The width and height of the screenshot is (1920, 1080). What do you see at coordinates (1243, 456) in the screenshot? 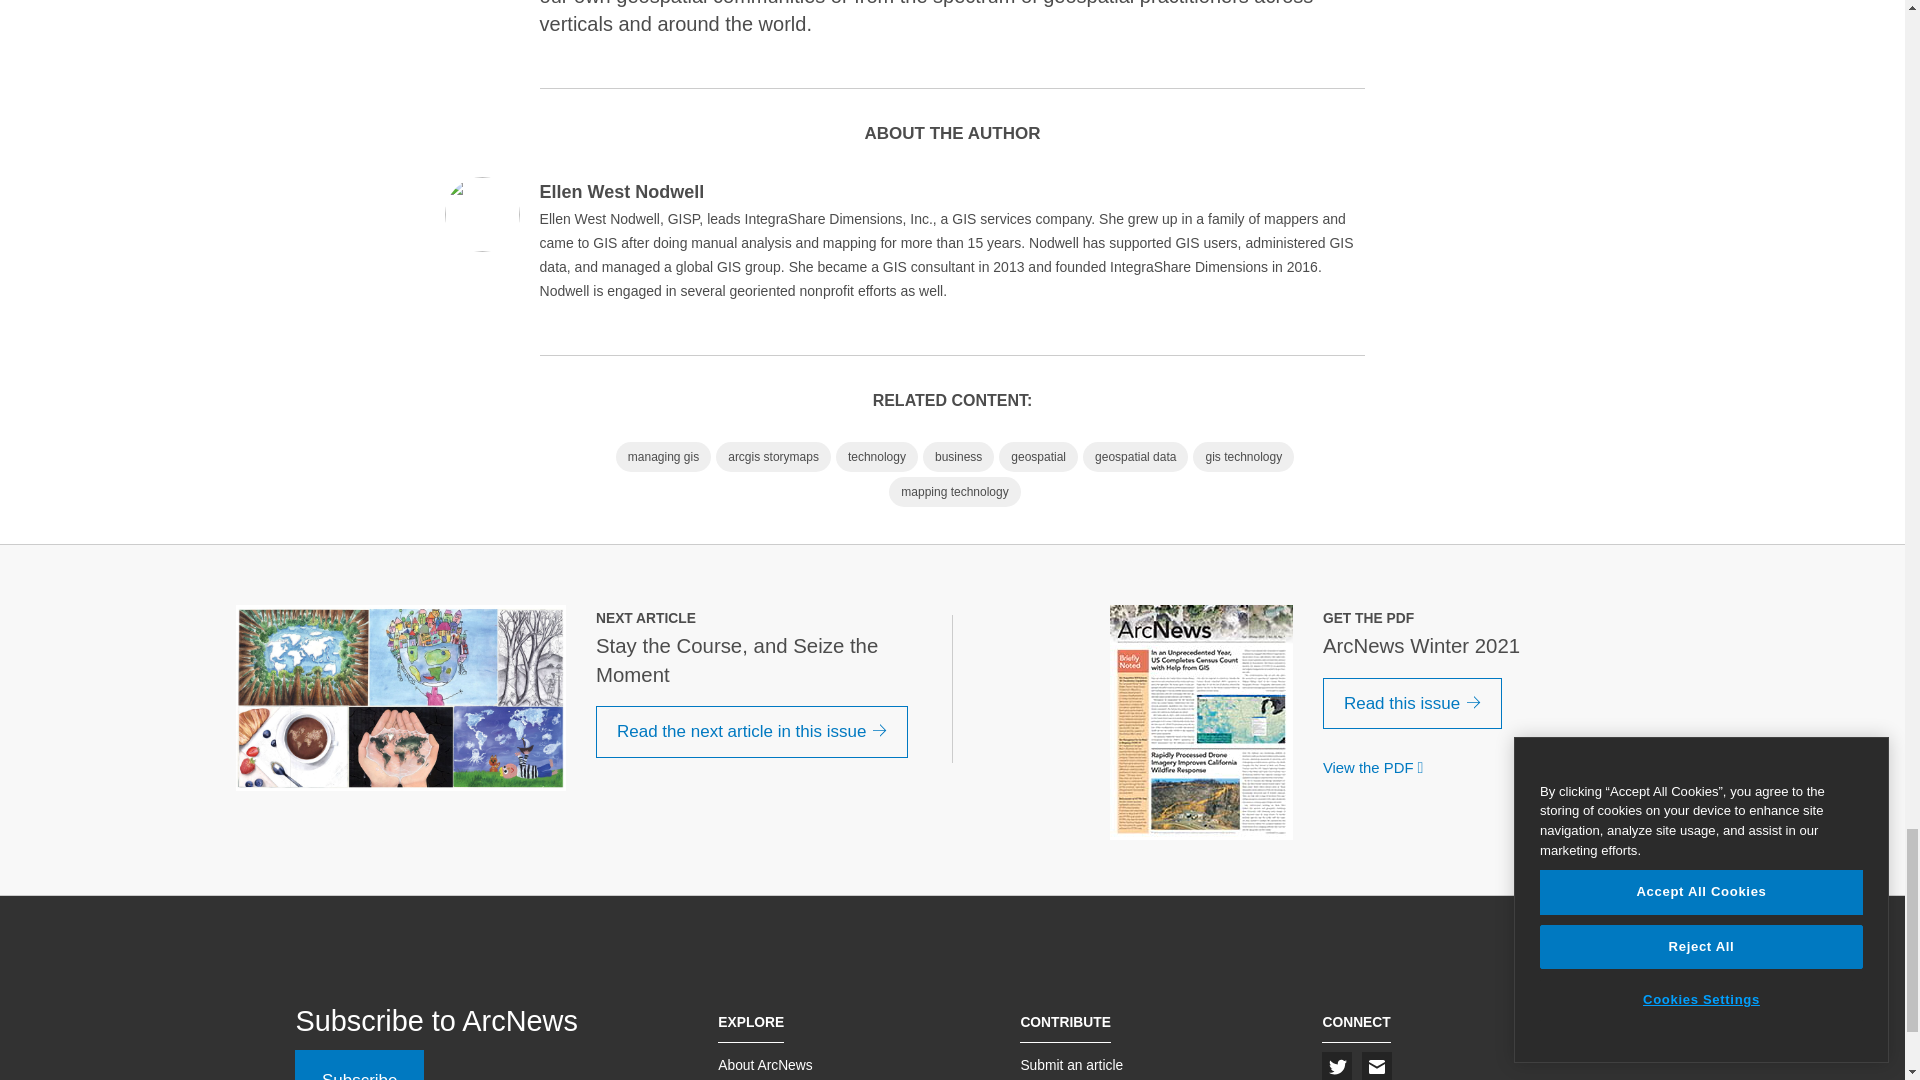
I see `gis technology` at bounding box center [1243, 456].